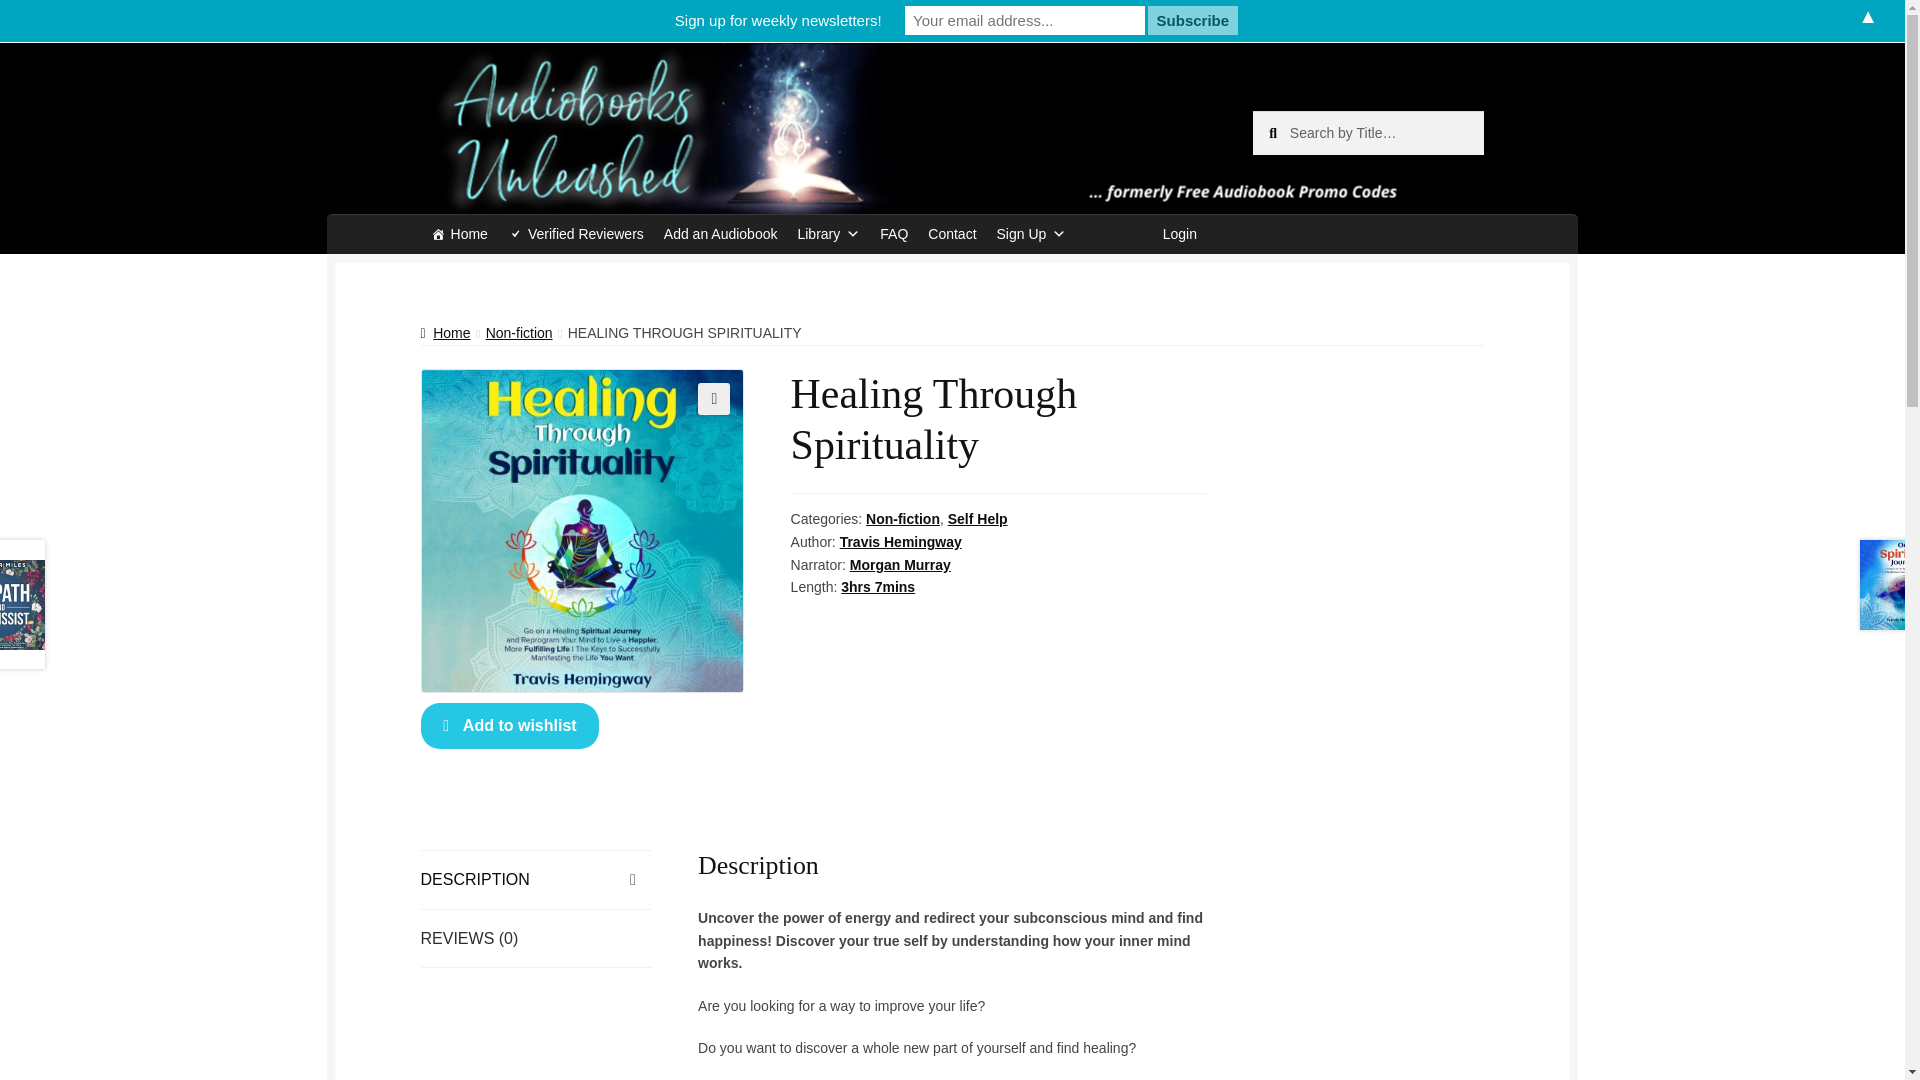 The height and width of the screenshot is (1080, 1920). I want to click on Add an Audiobook, so click(720, 233).